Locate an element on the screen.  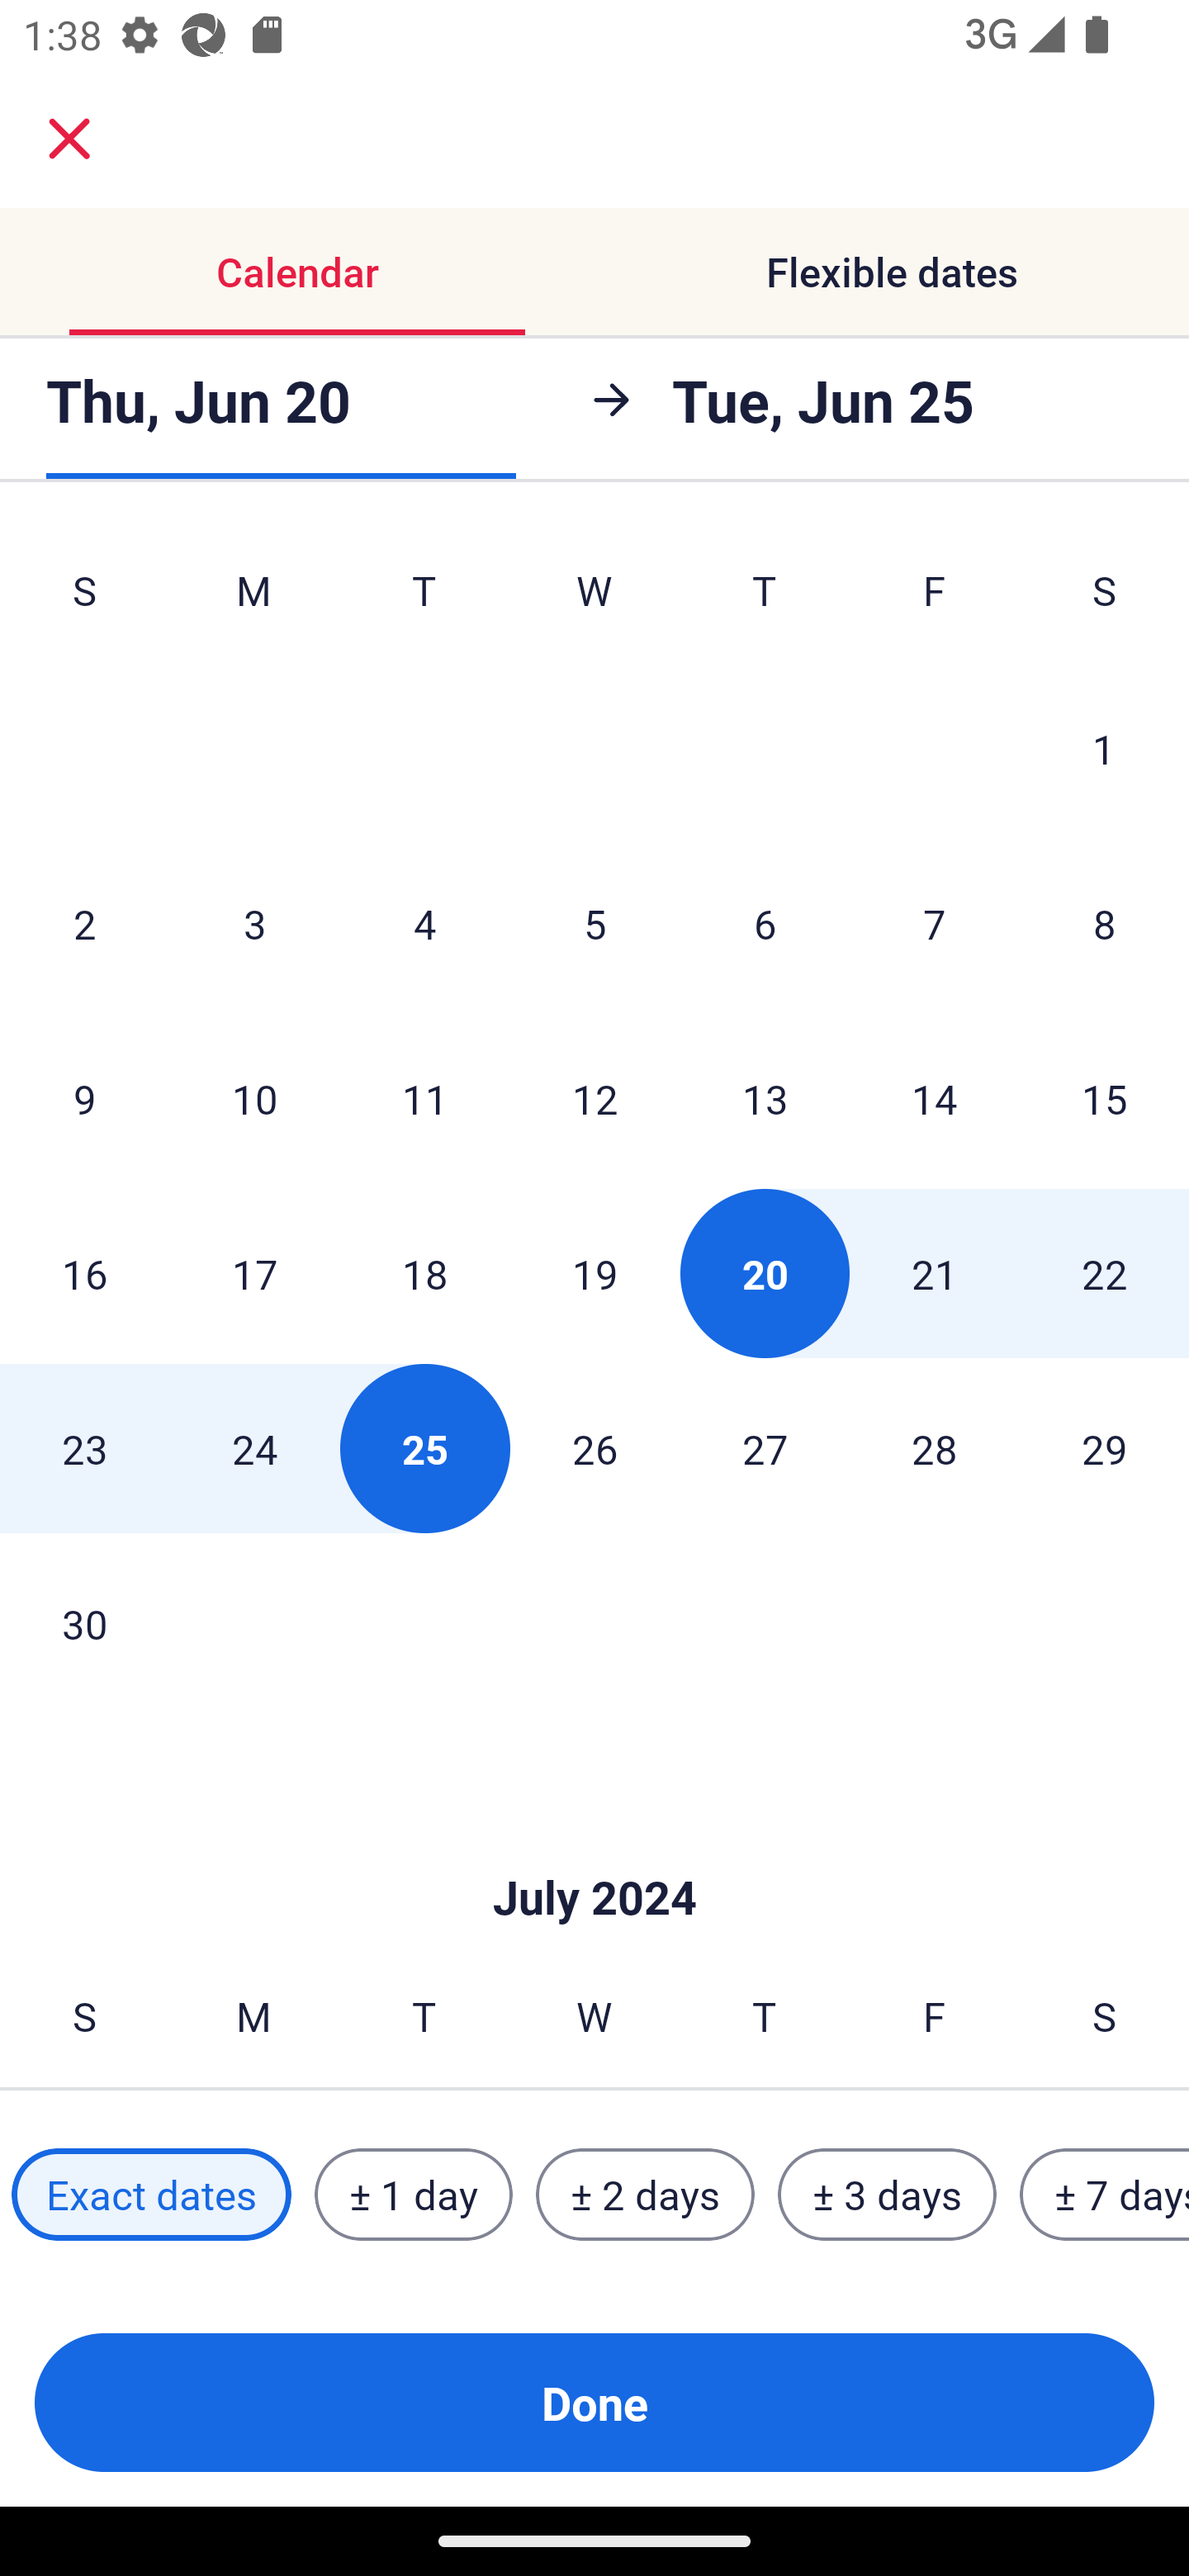
12 Wednesday, June 12, 2024 is located at coordinates (594, 1098).